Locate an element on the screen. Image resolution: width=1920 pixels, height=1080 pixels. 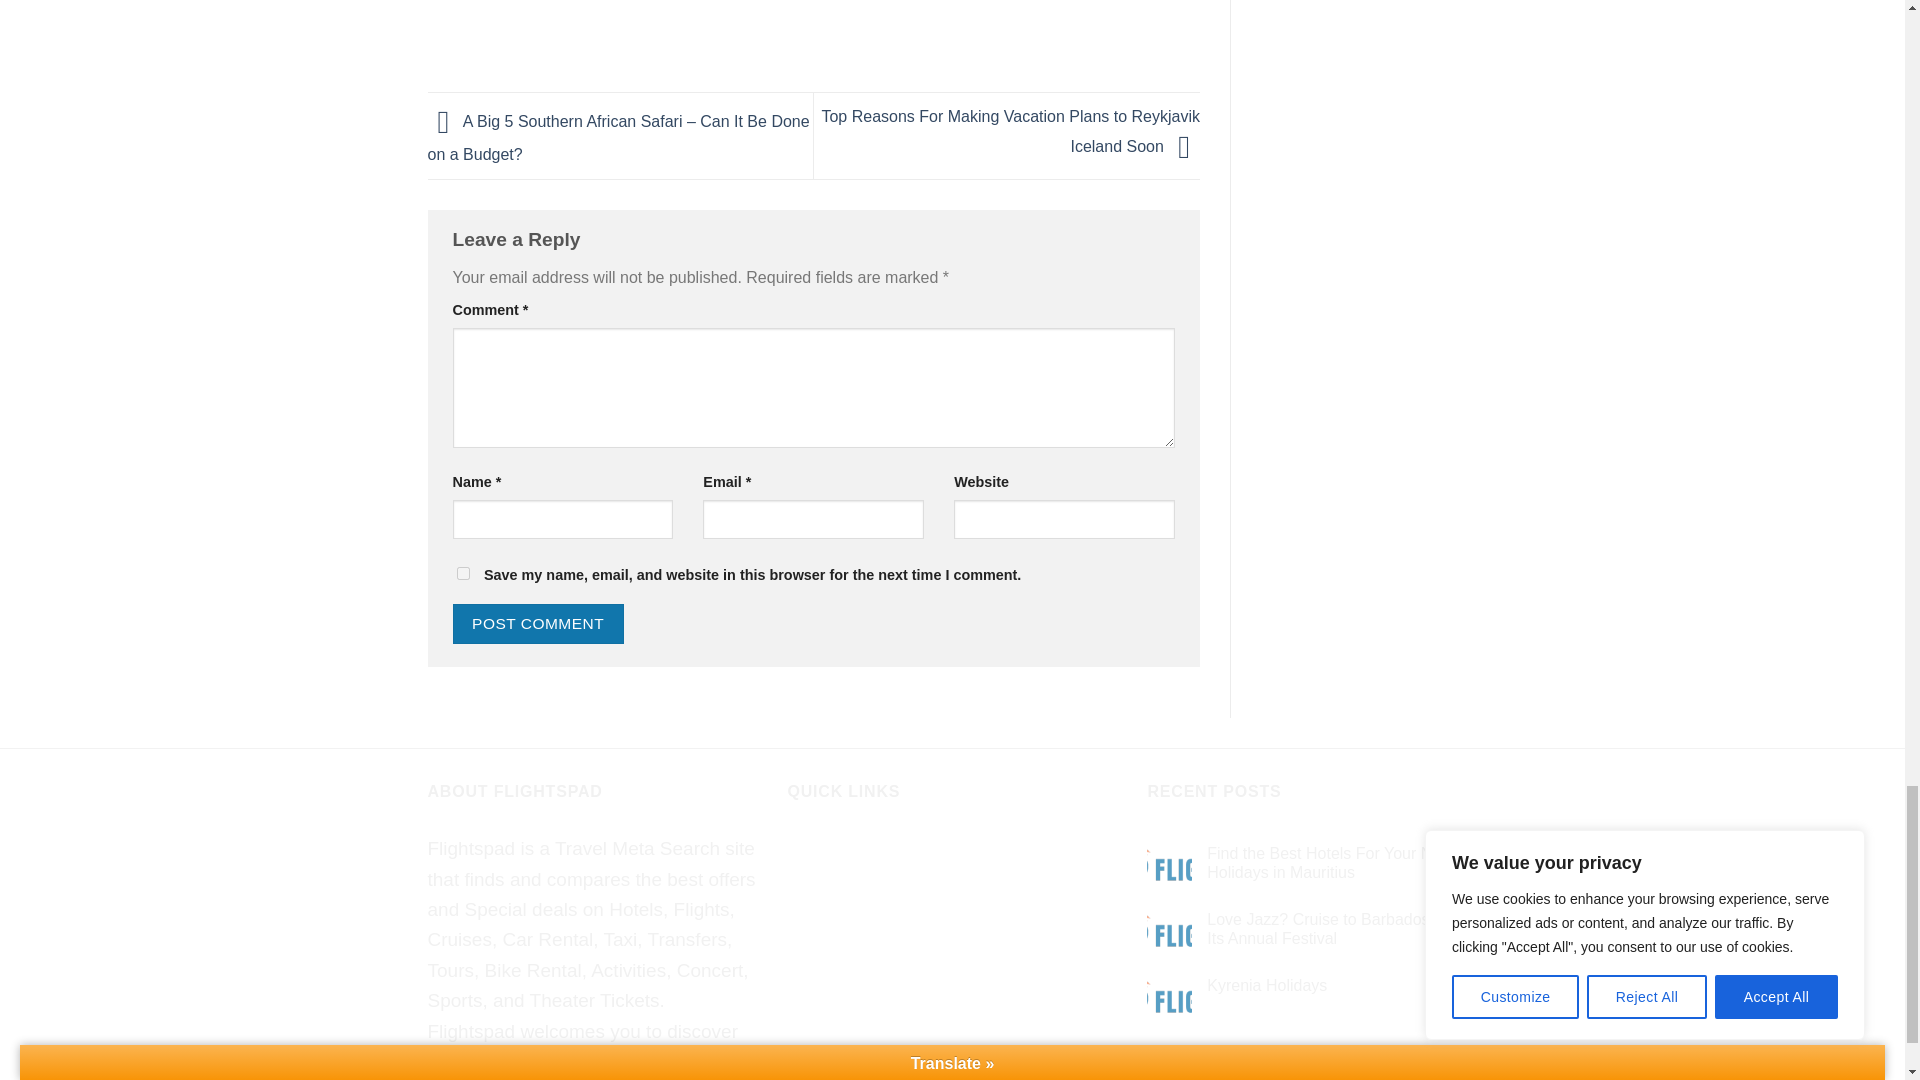
yes is located at coordinates (462, 573).